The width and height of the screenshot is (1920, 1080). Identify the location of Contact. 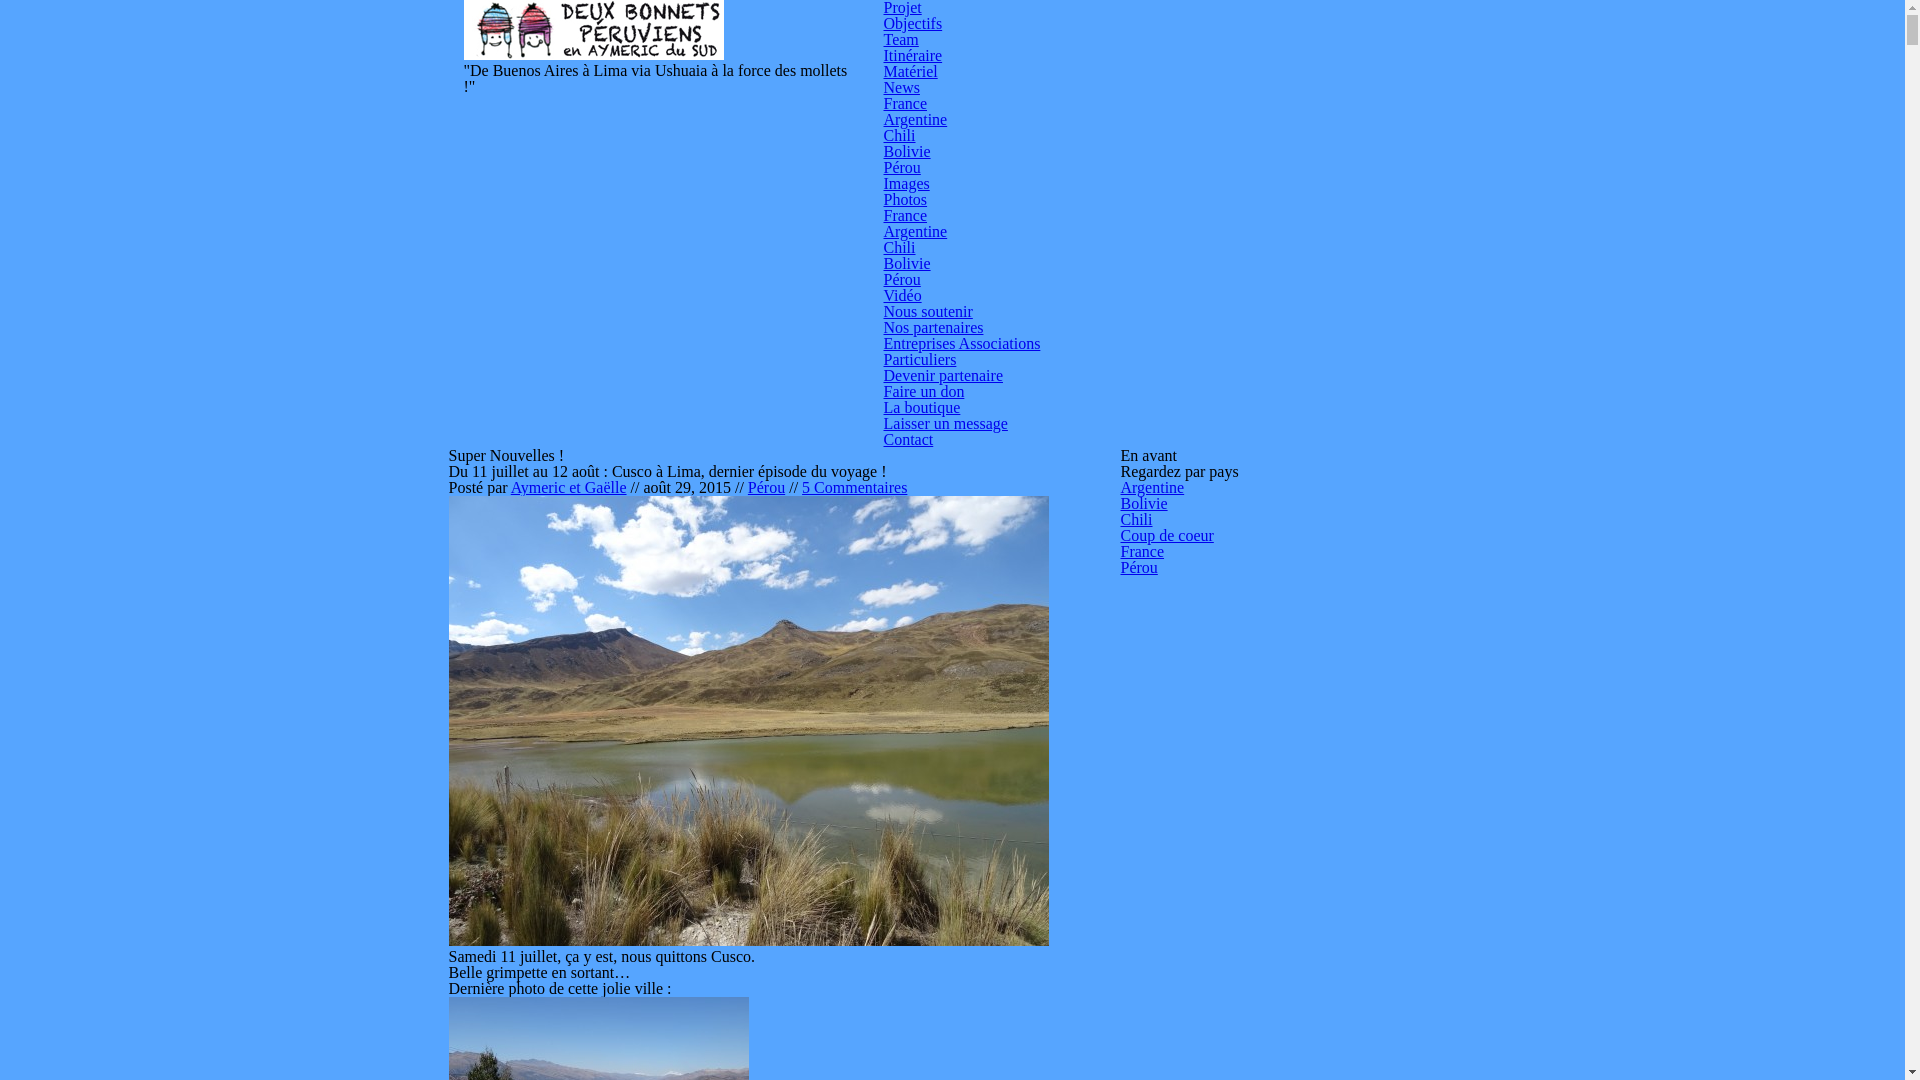
(909, 440).